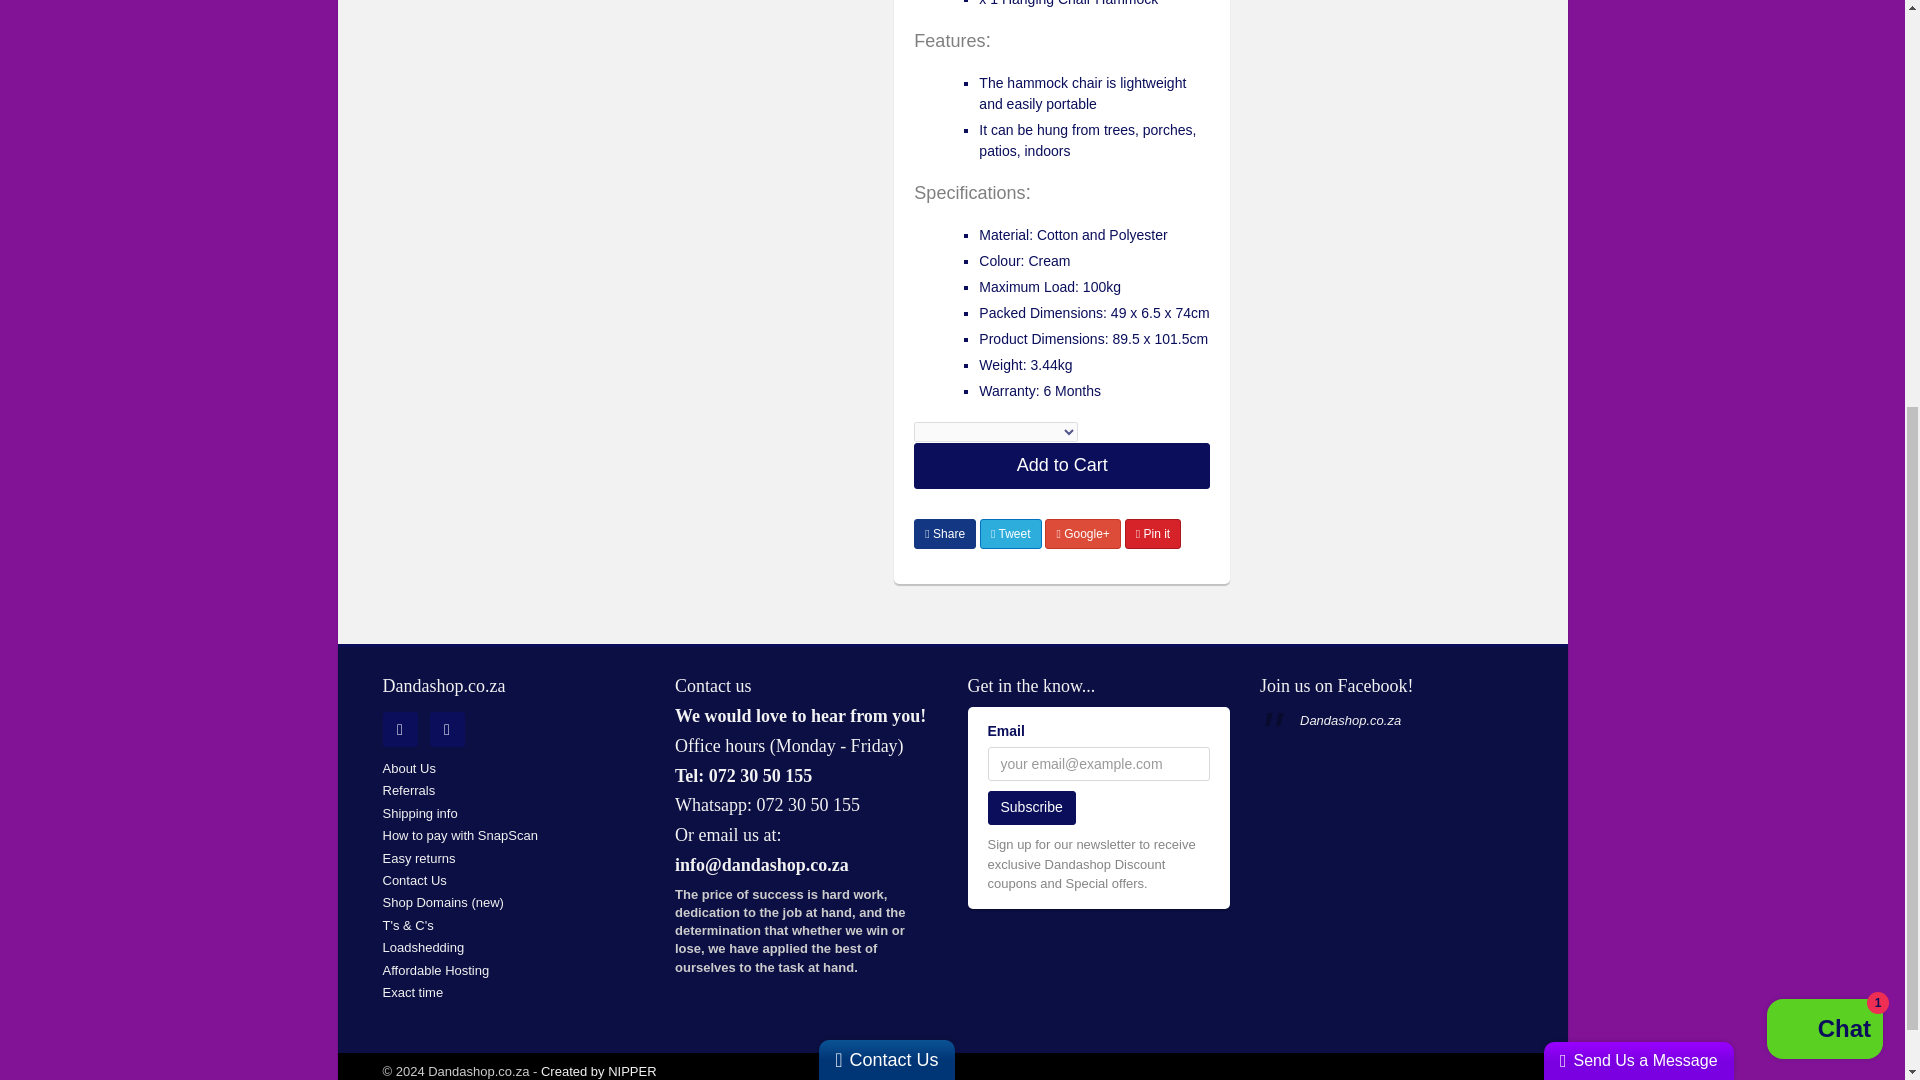 This screenshot has height=1080, width=1920. What do you see at coordinates (399, 729) in the screenshot?
I see `Twitter` at bounding box center [399, 729].